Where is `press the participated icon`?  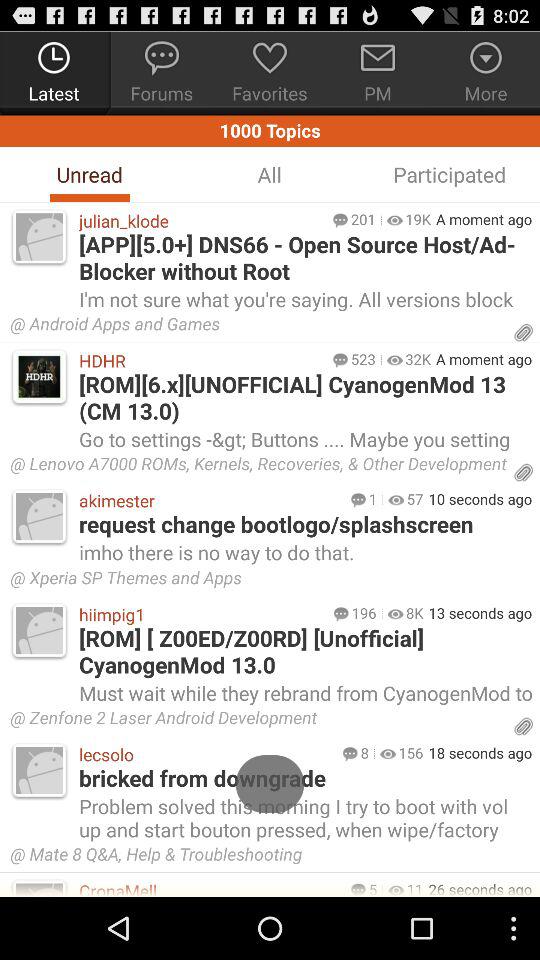
press the participated icon is located at coordinates (449, 174).